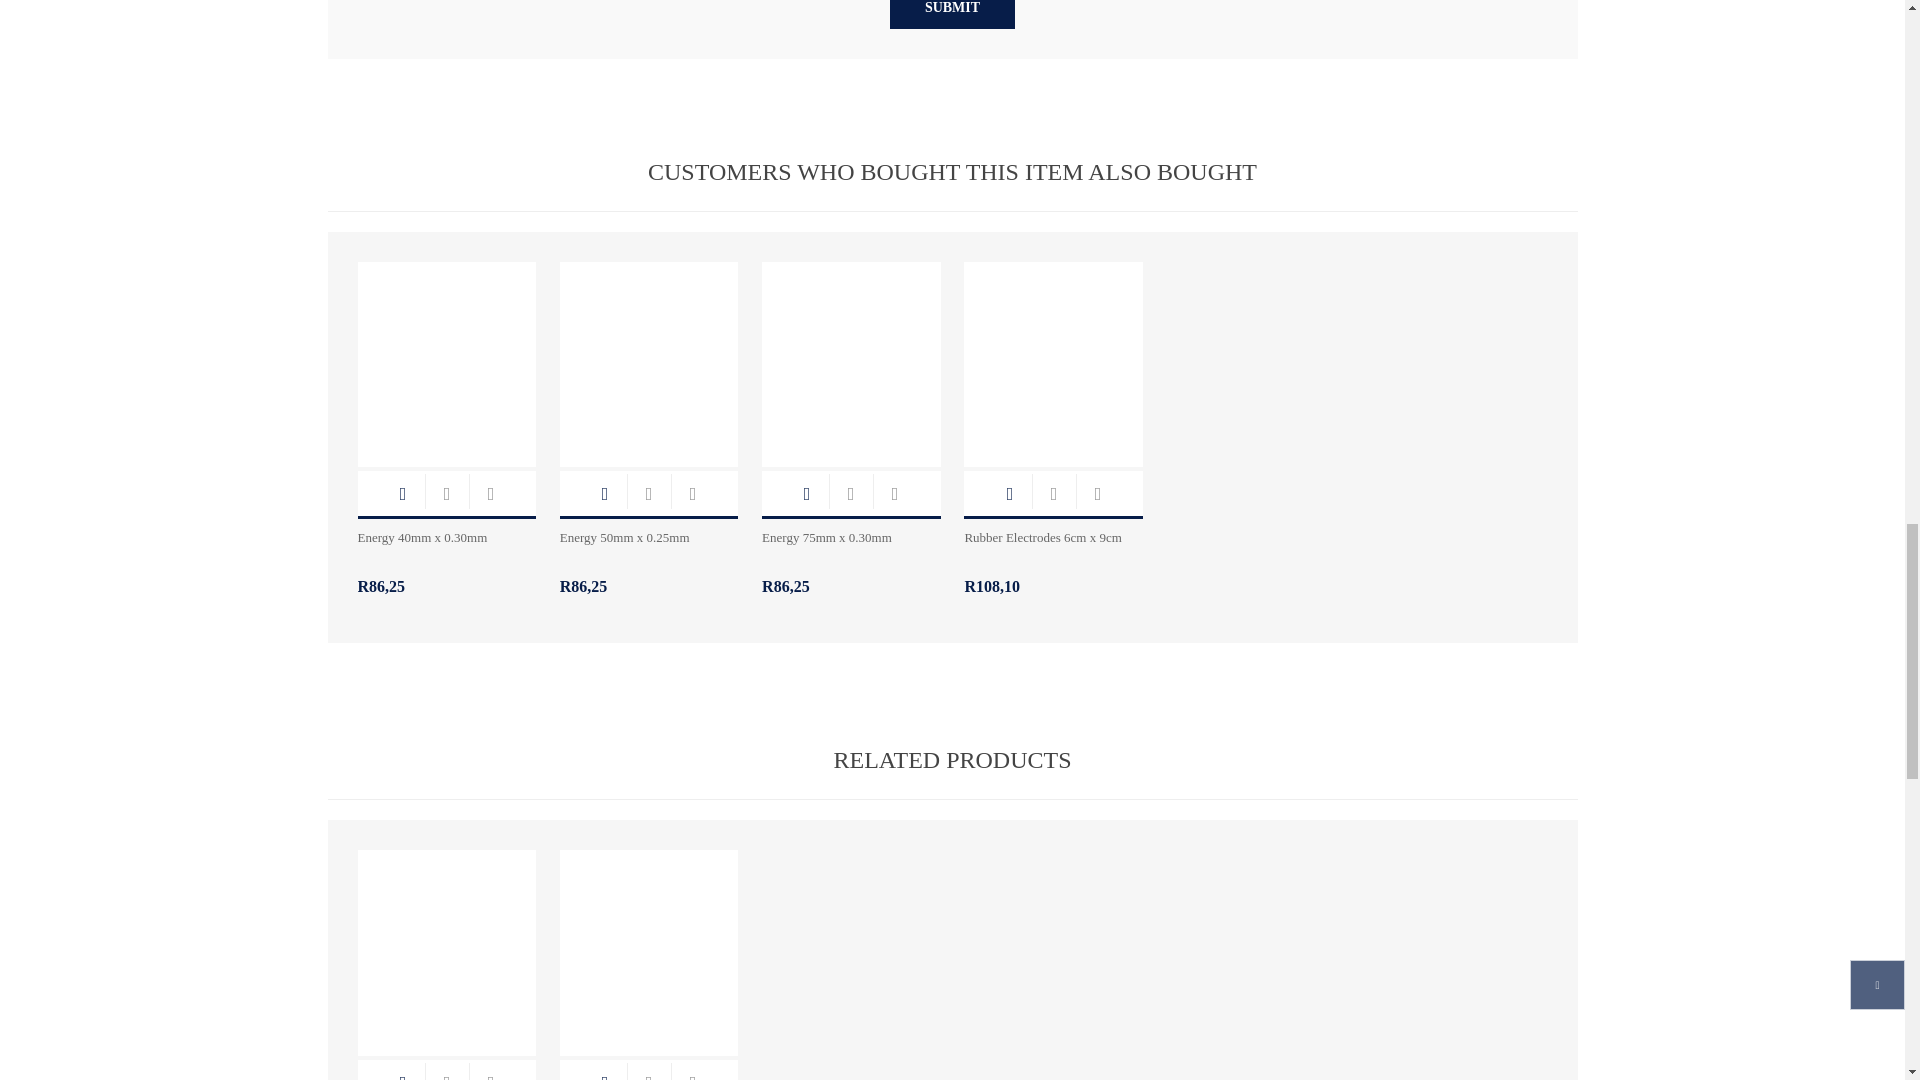 This screenshot has width=1920, height=1080. Describe the element at coordinates (692, 493) in the screenshot. I see `Add to wishlist` at that location.